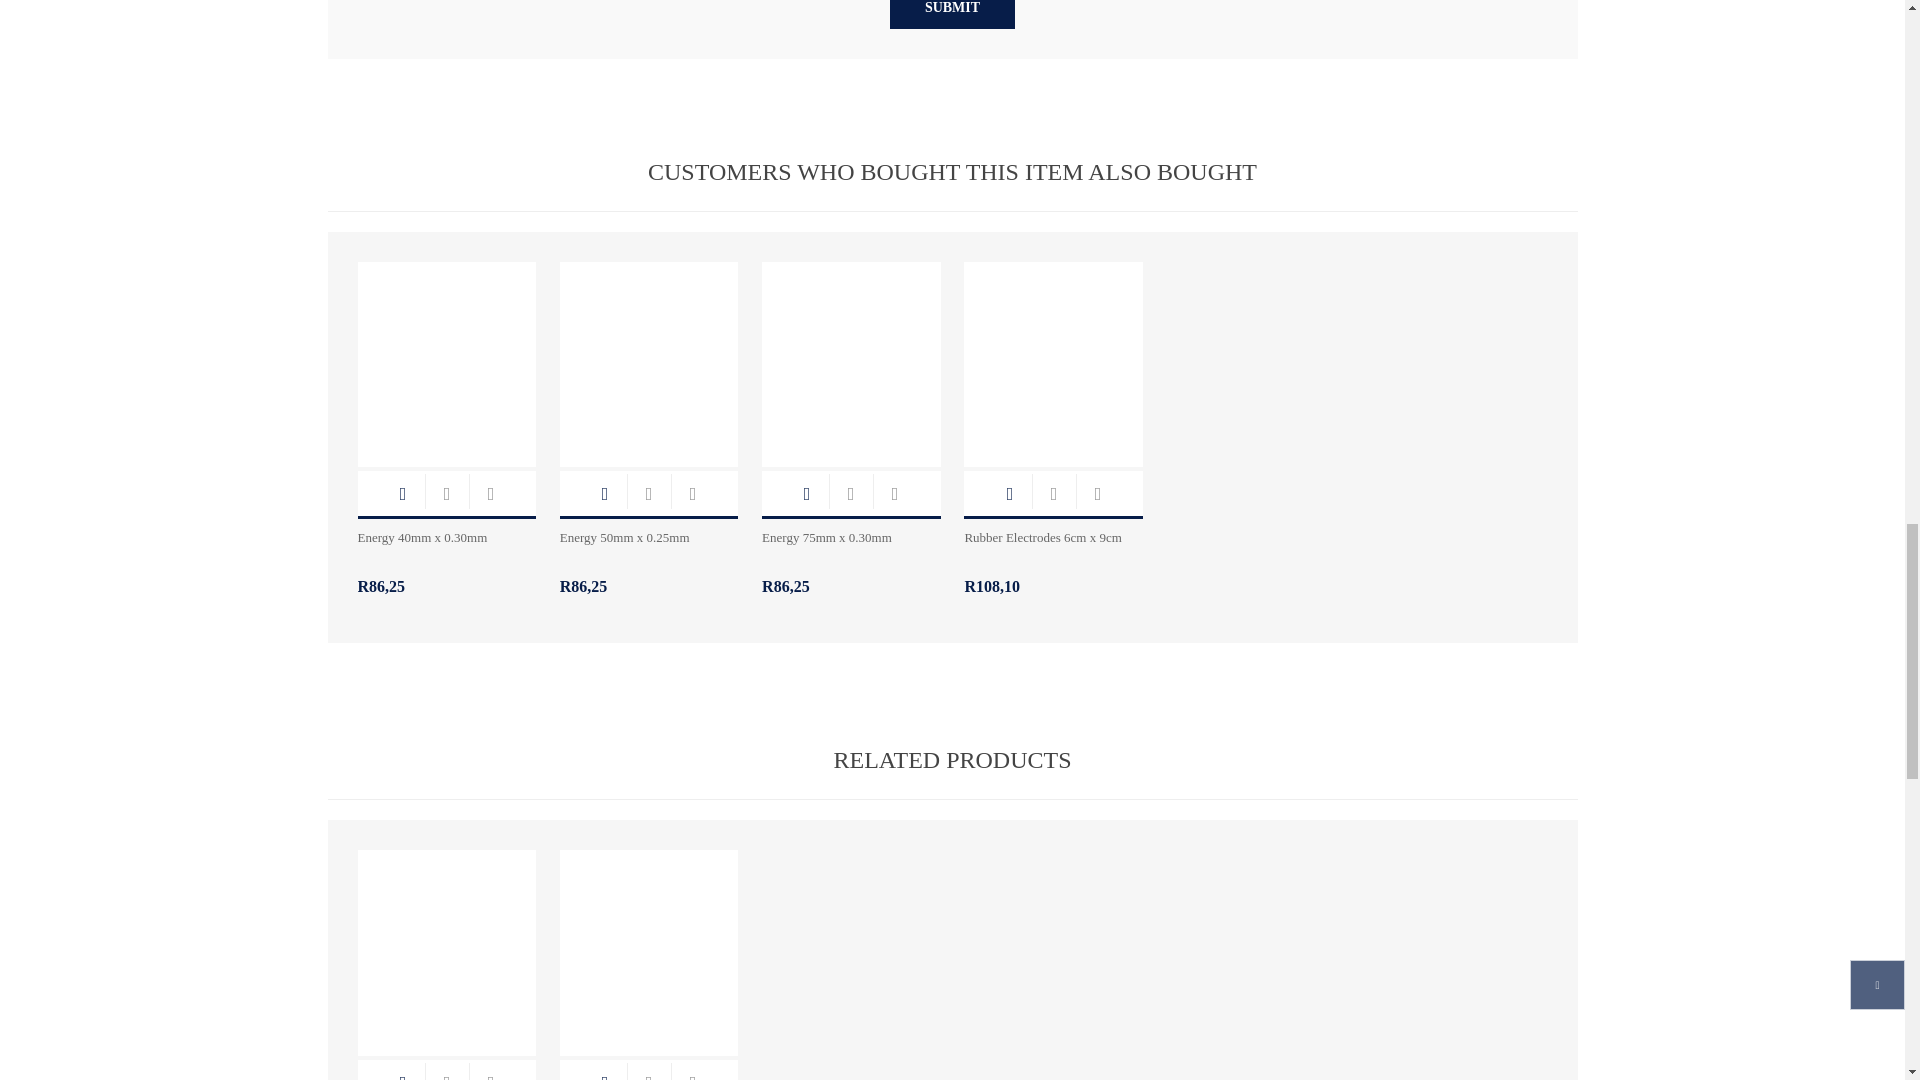 This screenshot has width=1920, height=1080. Describe the element at coordinates (692, 493) in the screenshot. I see `Add to wishlist` at that location.